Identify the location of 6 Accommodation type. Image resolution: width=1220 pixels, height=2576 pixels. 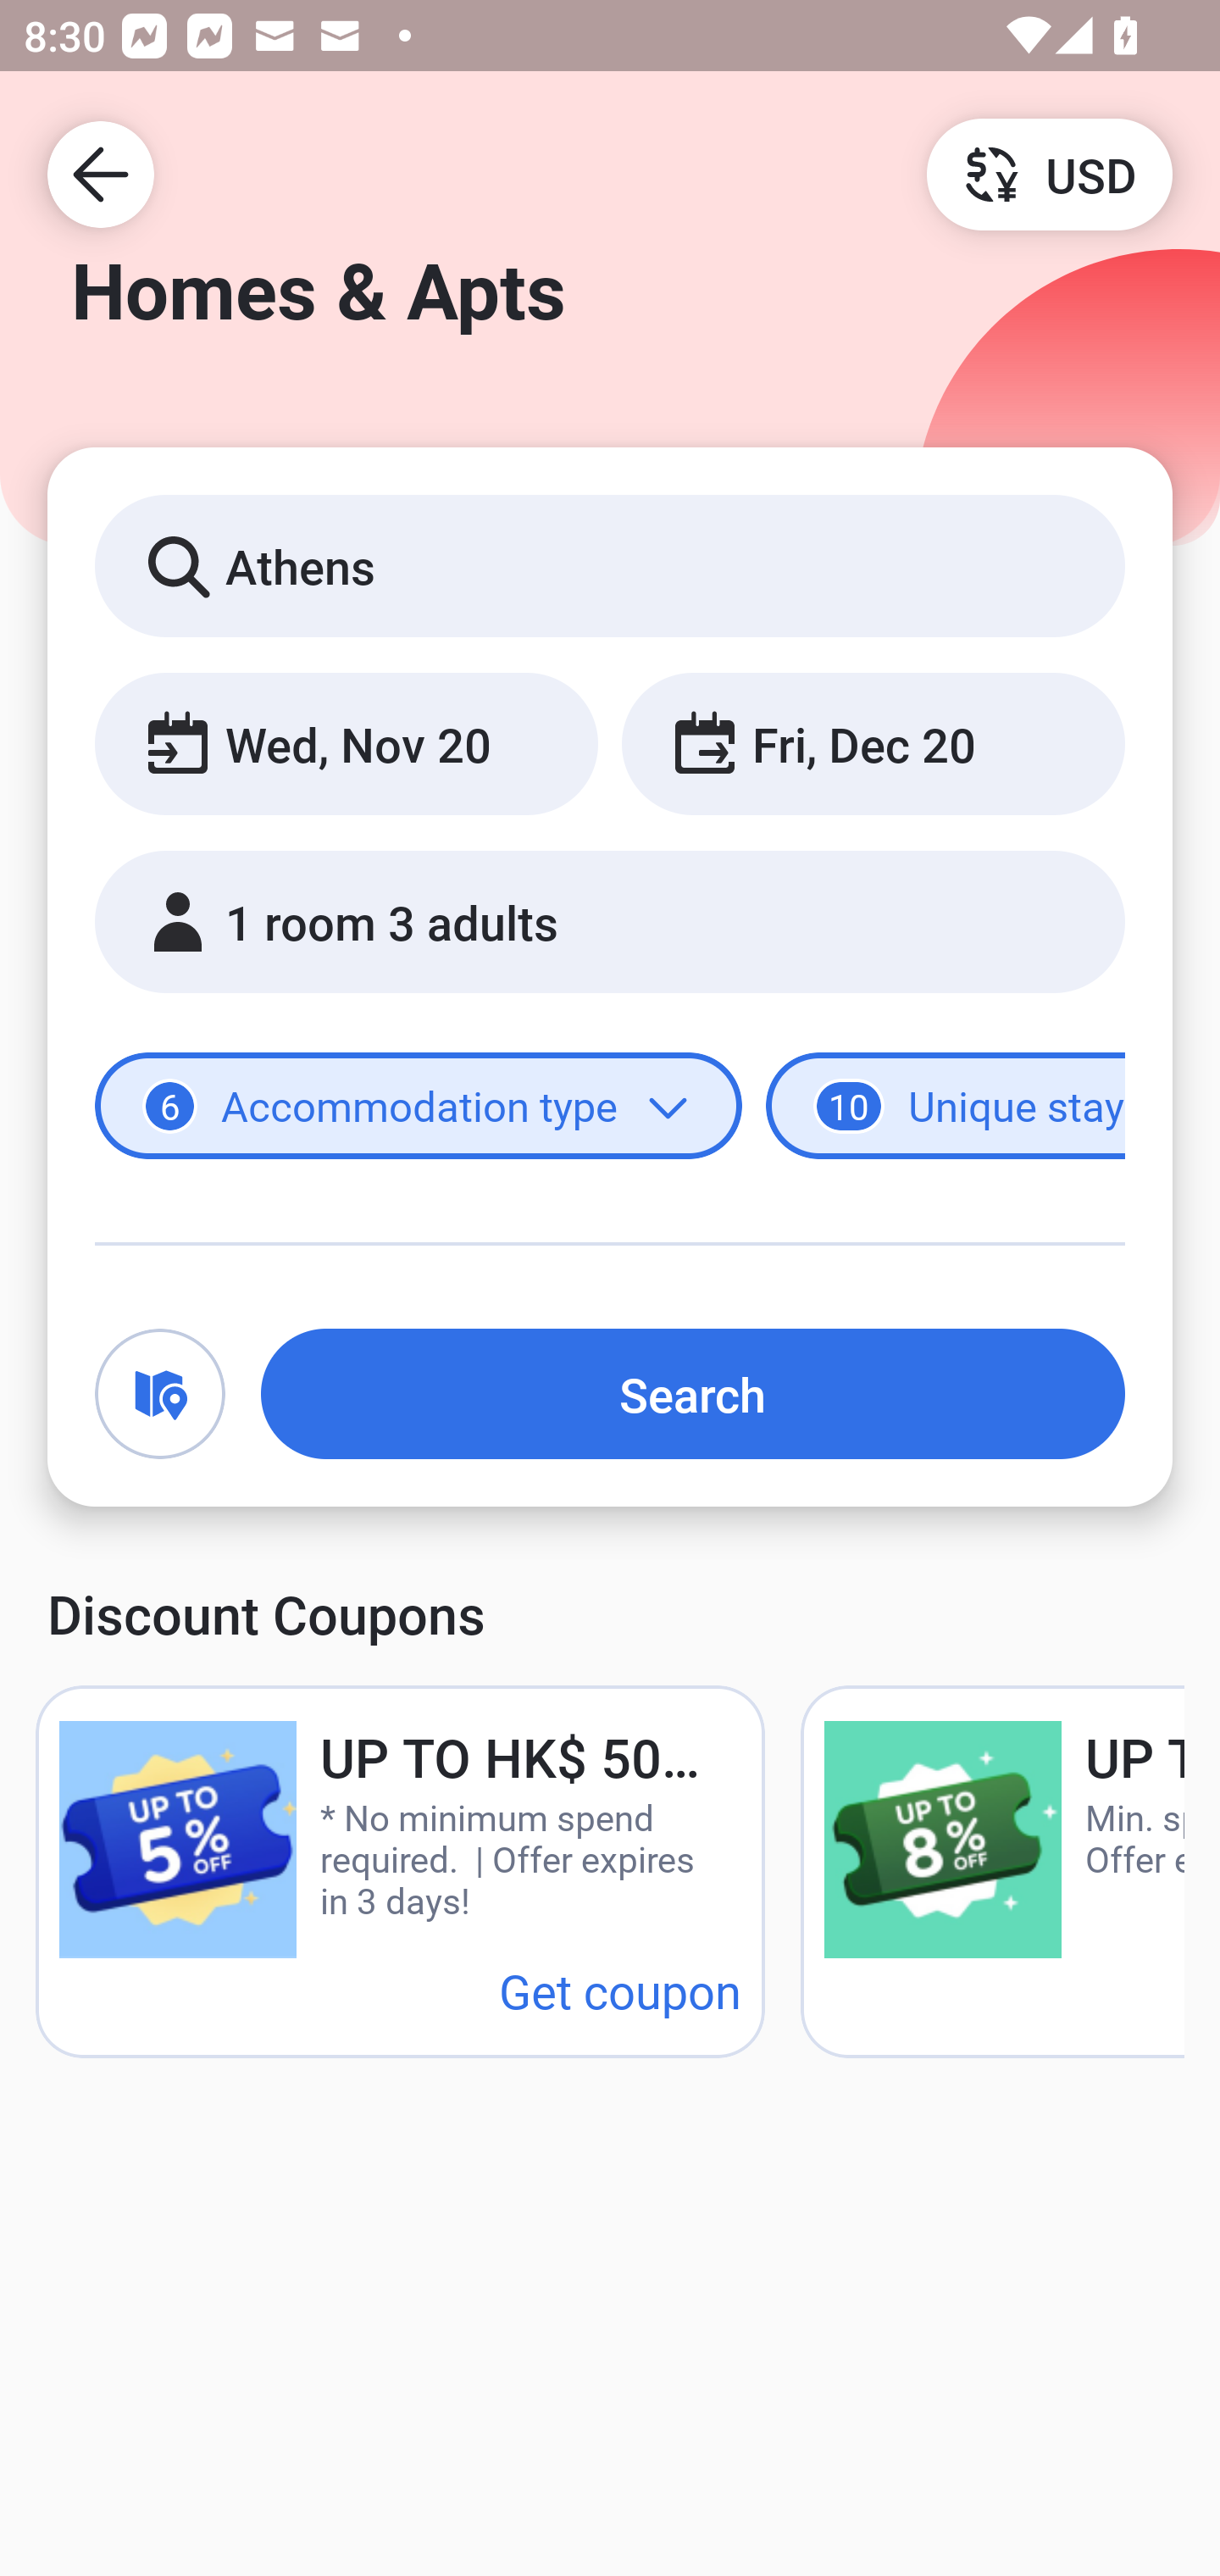
(419, 1107).